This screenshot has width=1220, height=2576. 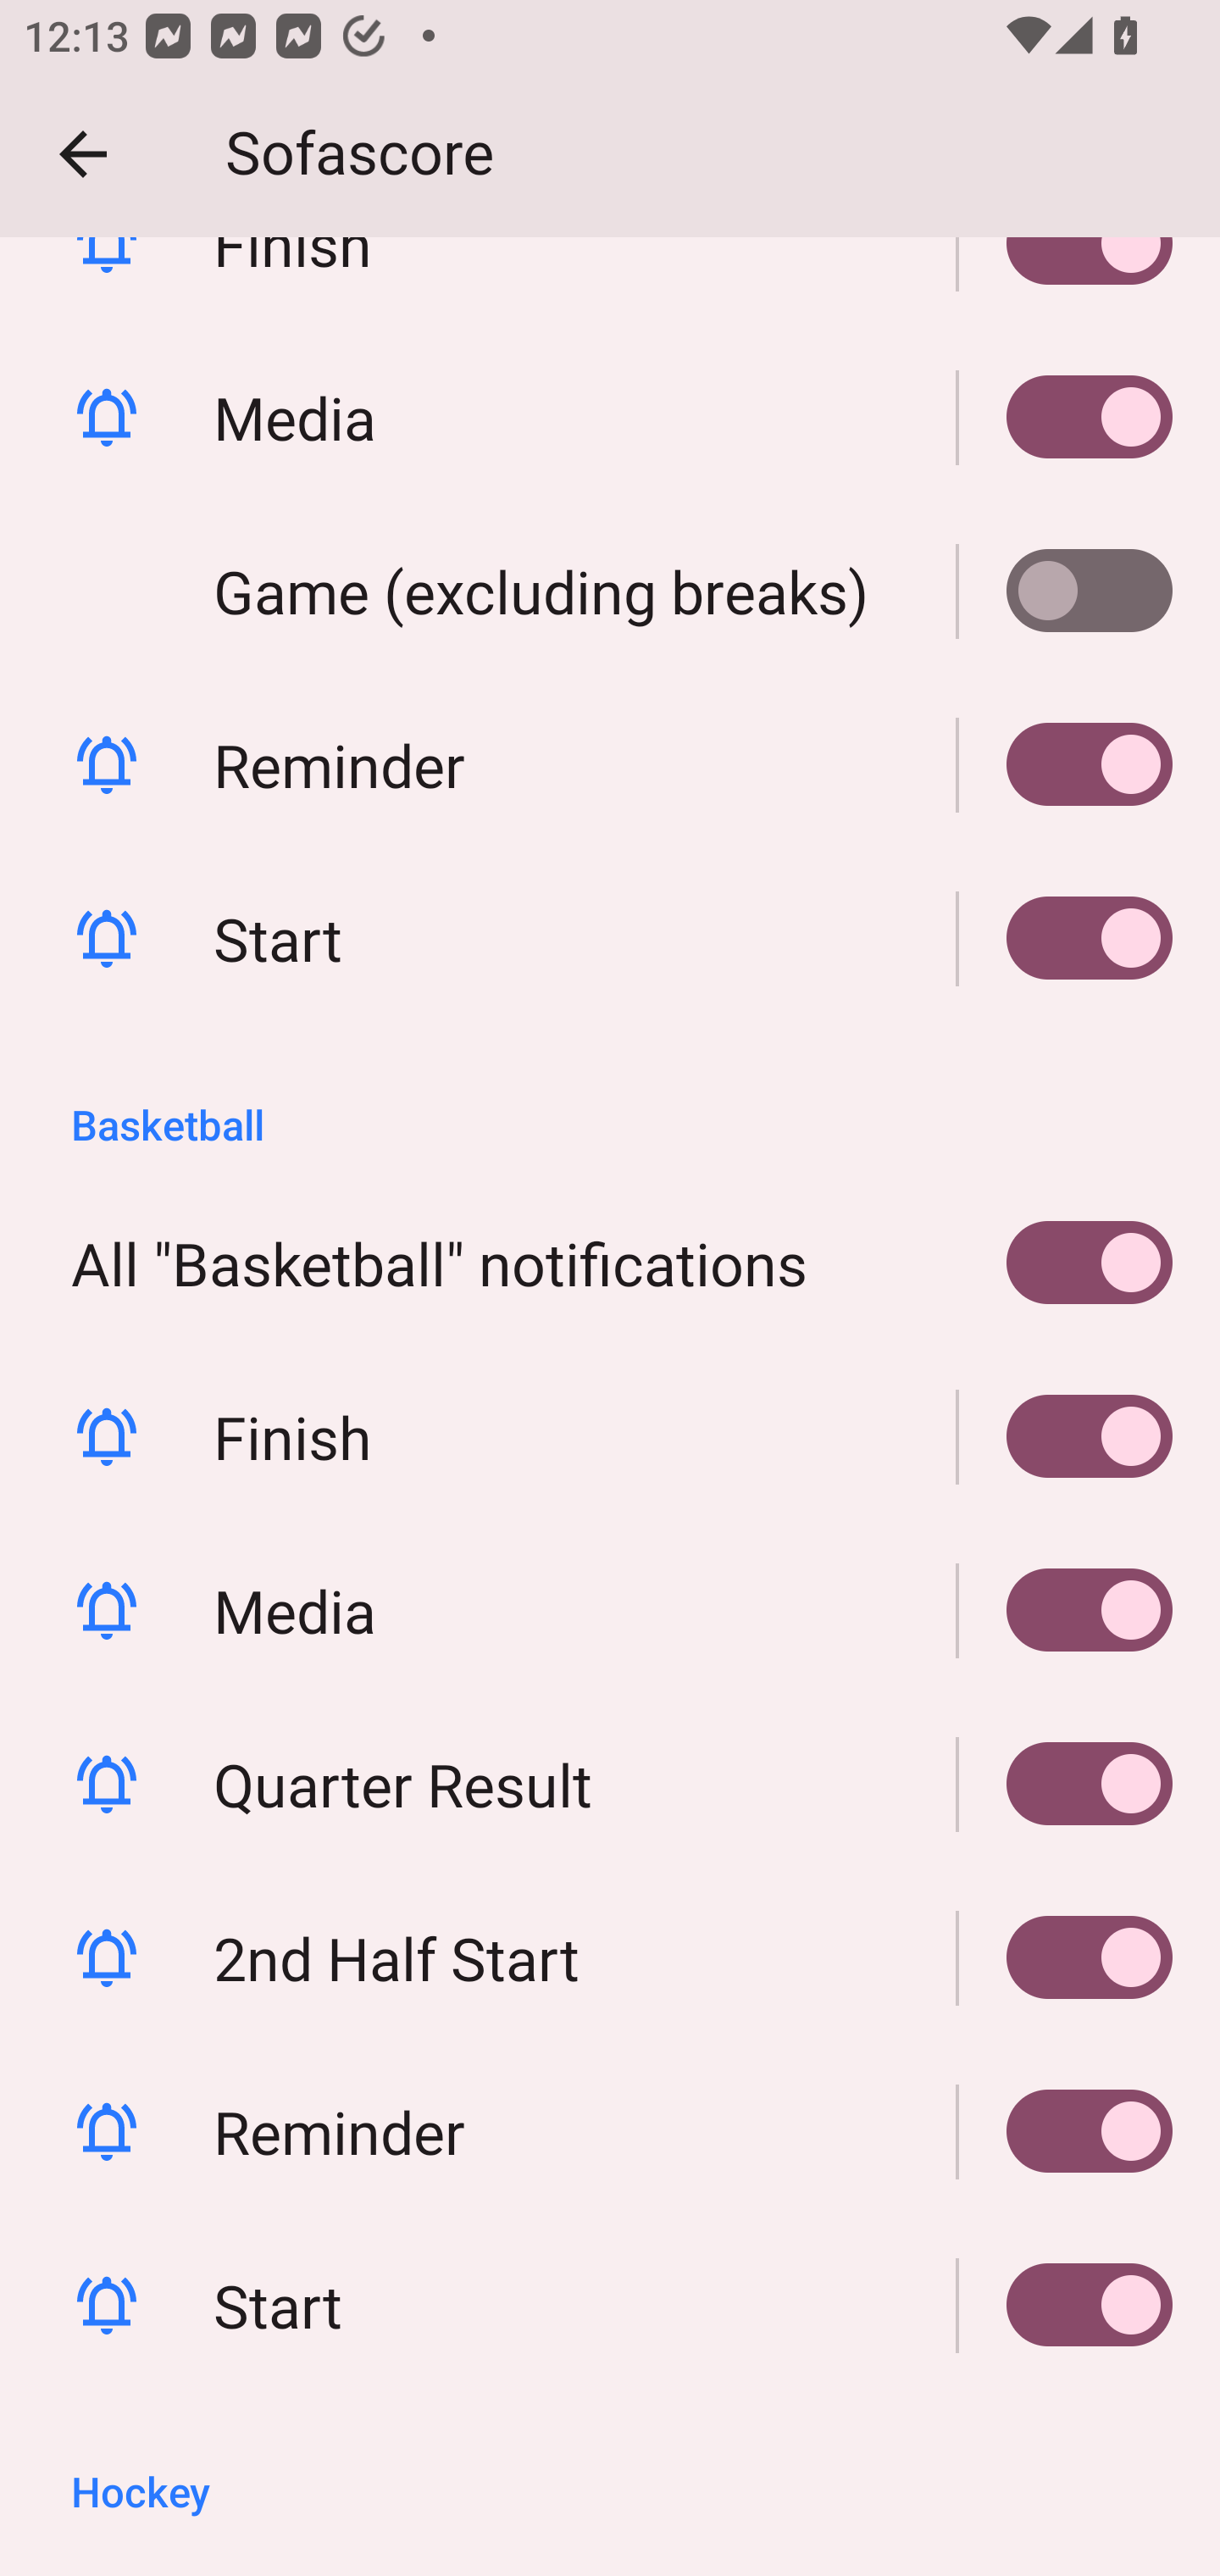 I want to click on Game (excluding breaks), so click(x=610, y=591).